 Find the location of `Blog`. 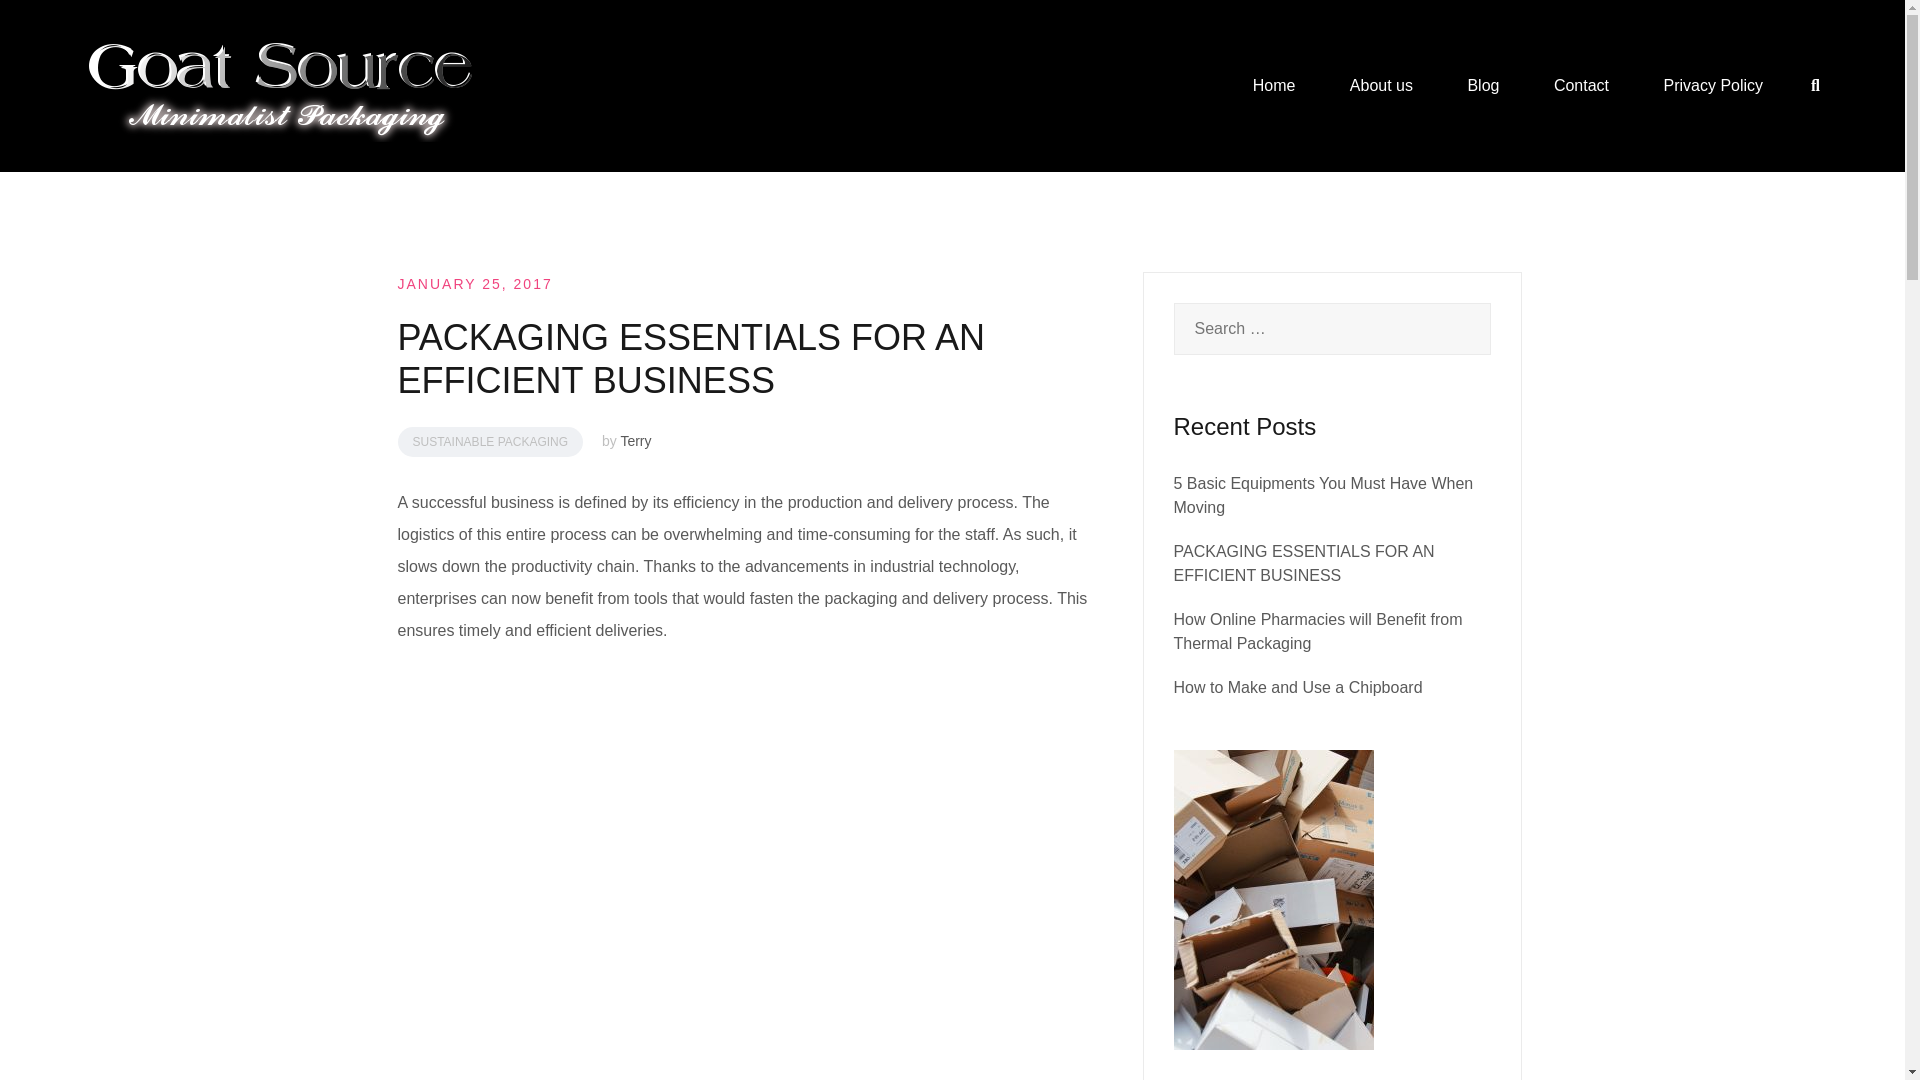

Blog is located at coordinates (1482, 86).